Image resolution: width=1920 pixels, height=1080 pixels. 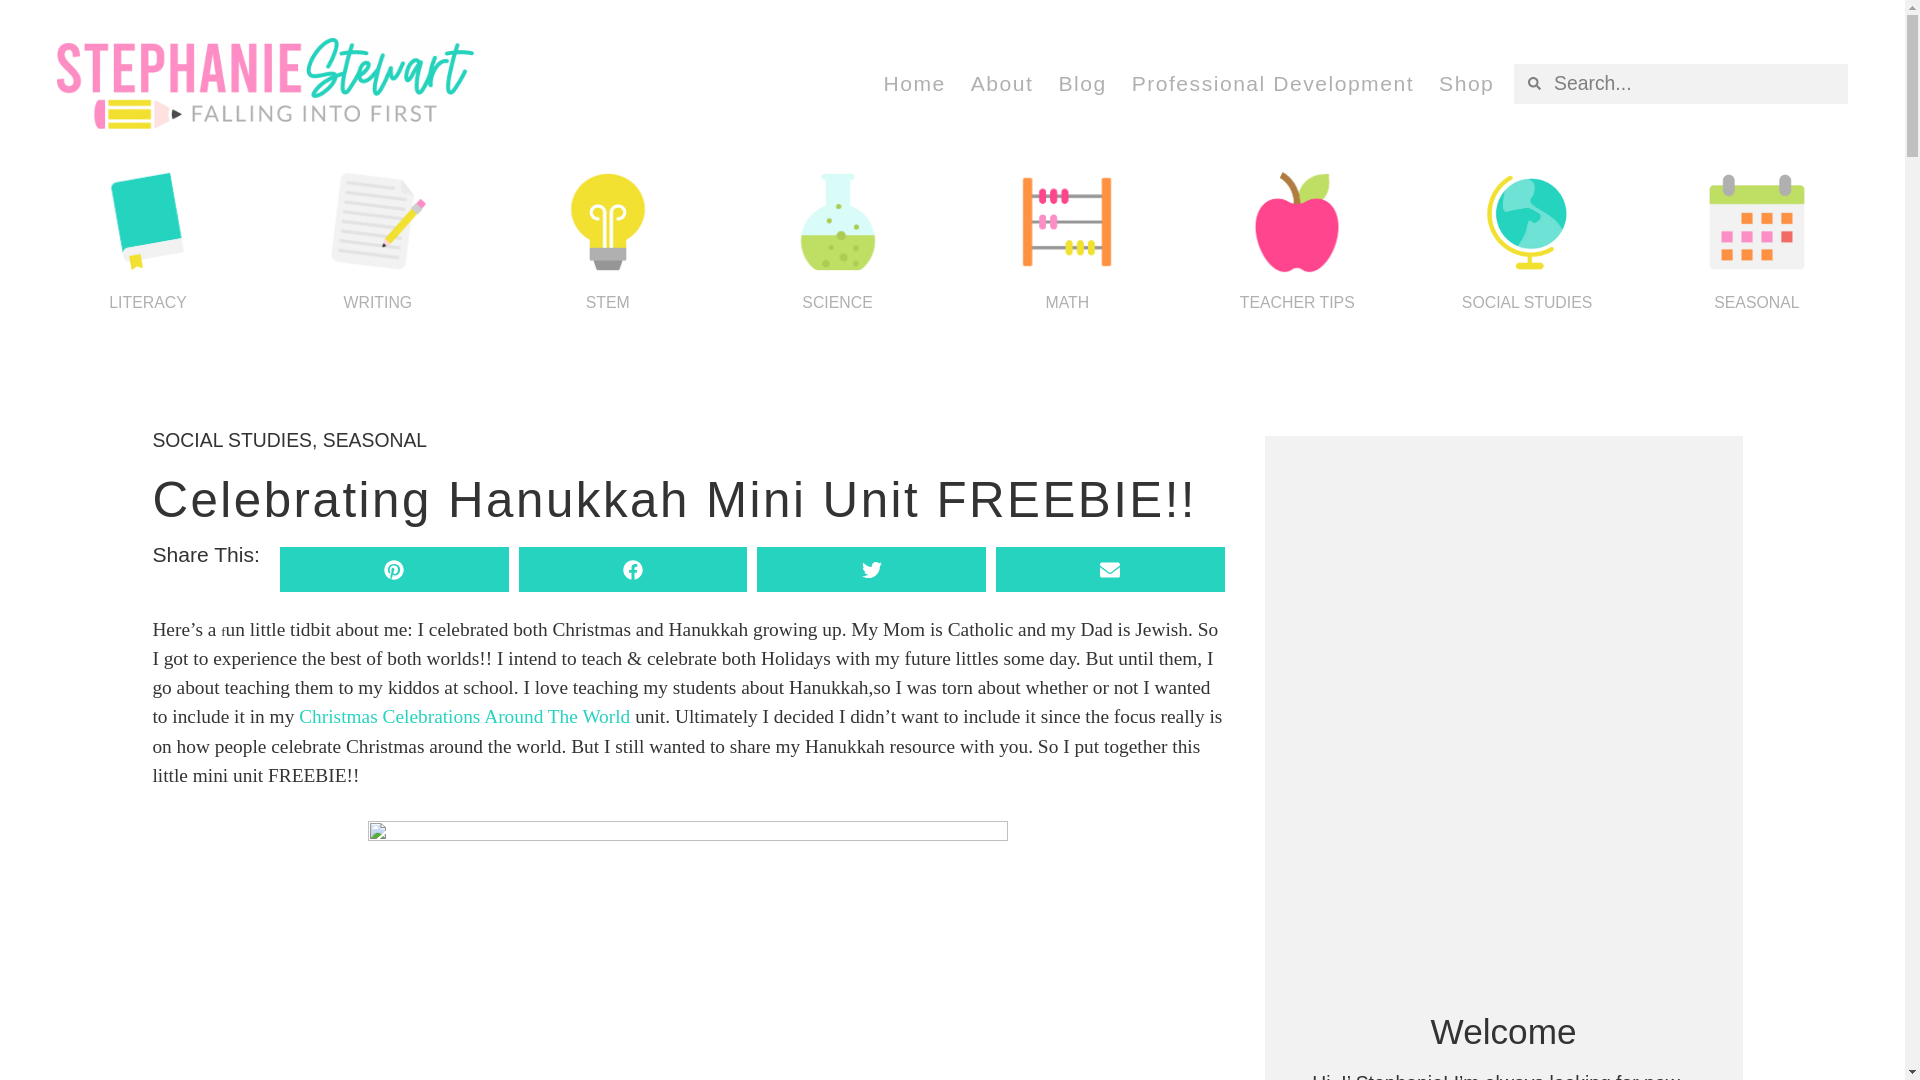 I want to click on Professional Development, so click(x=1272, y=83).